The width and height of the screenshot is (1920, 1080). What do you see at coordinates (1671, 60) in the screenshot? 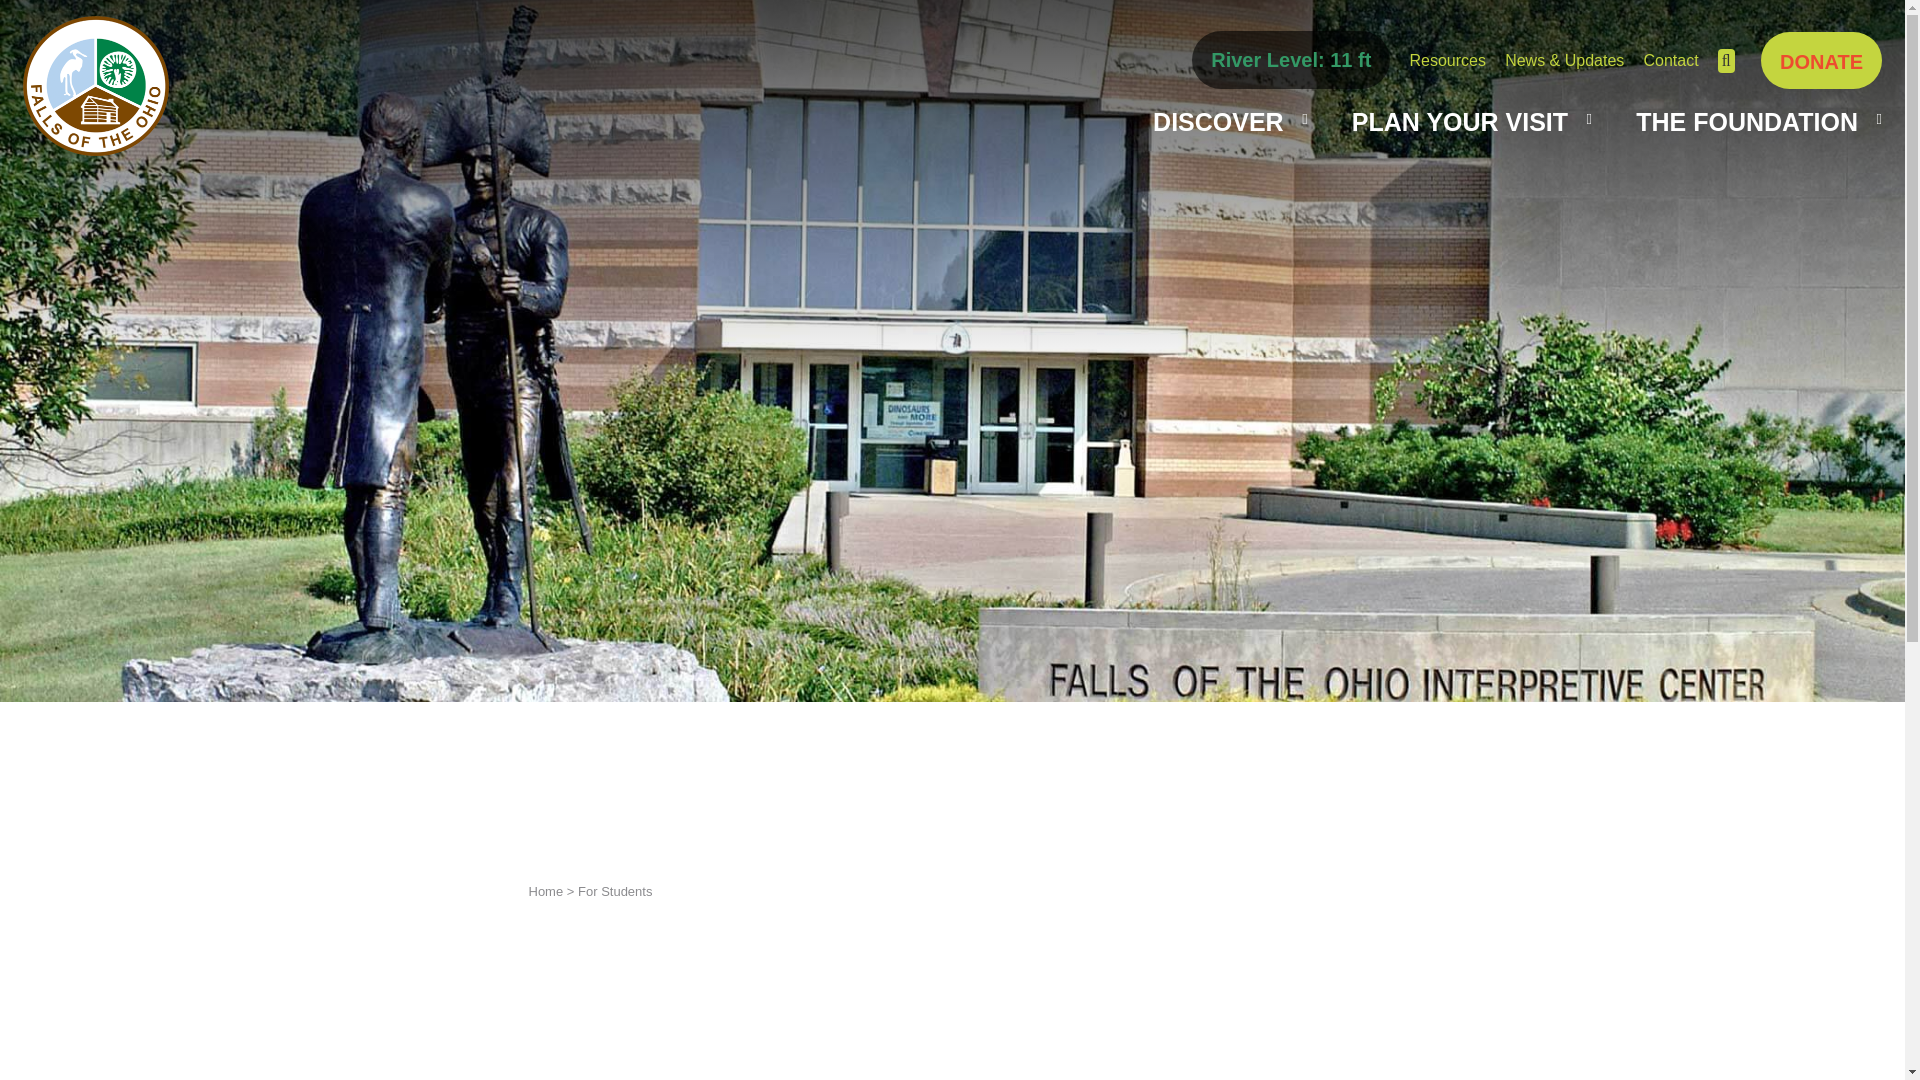
I see `Contact` at bounding box center [1671, 60].